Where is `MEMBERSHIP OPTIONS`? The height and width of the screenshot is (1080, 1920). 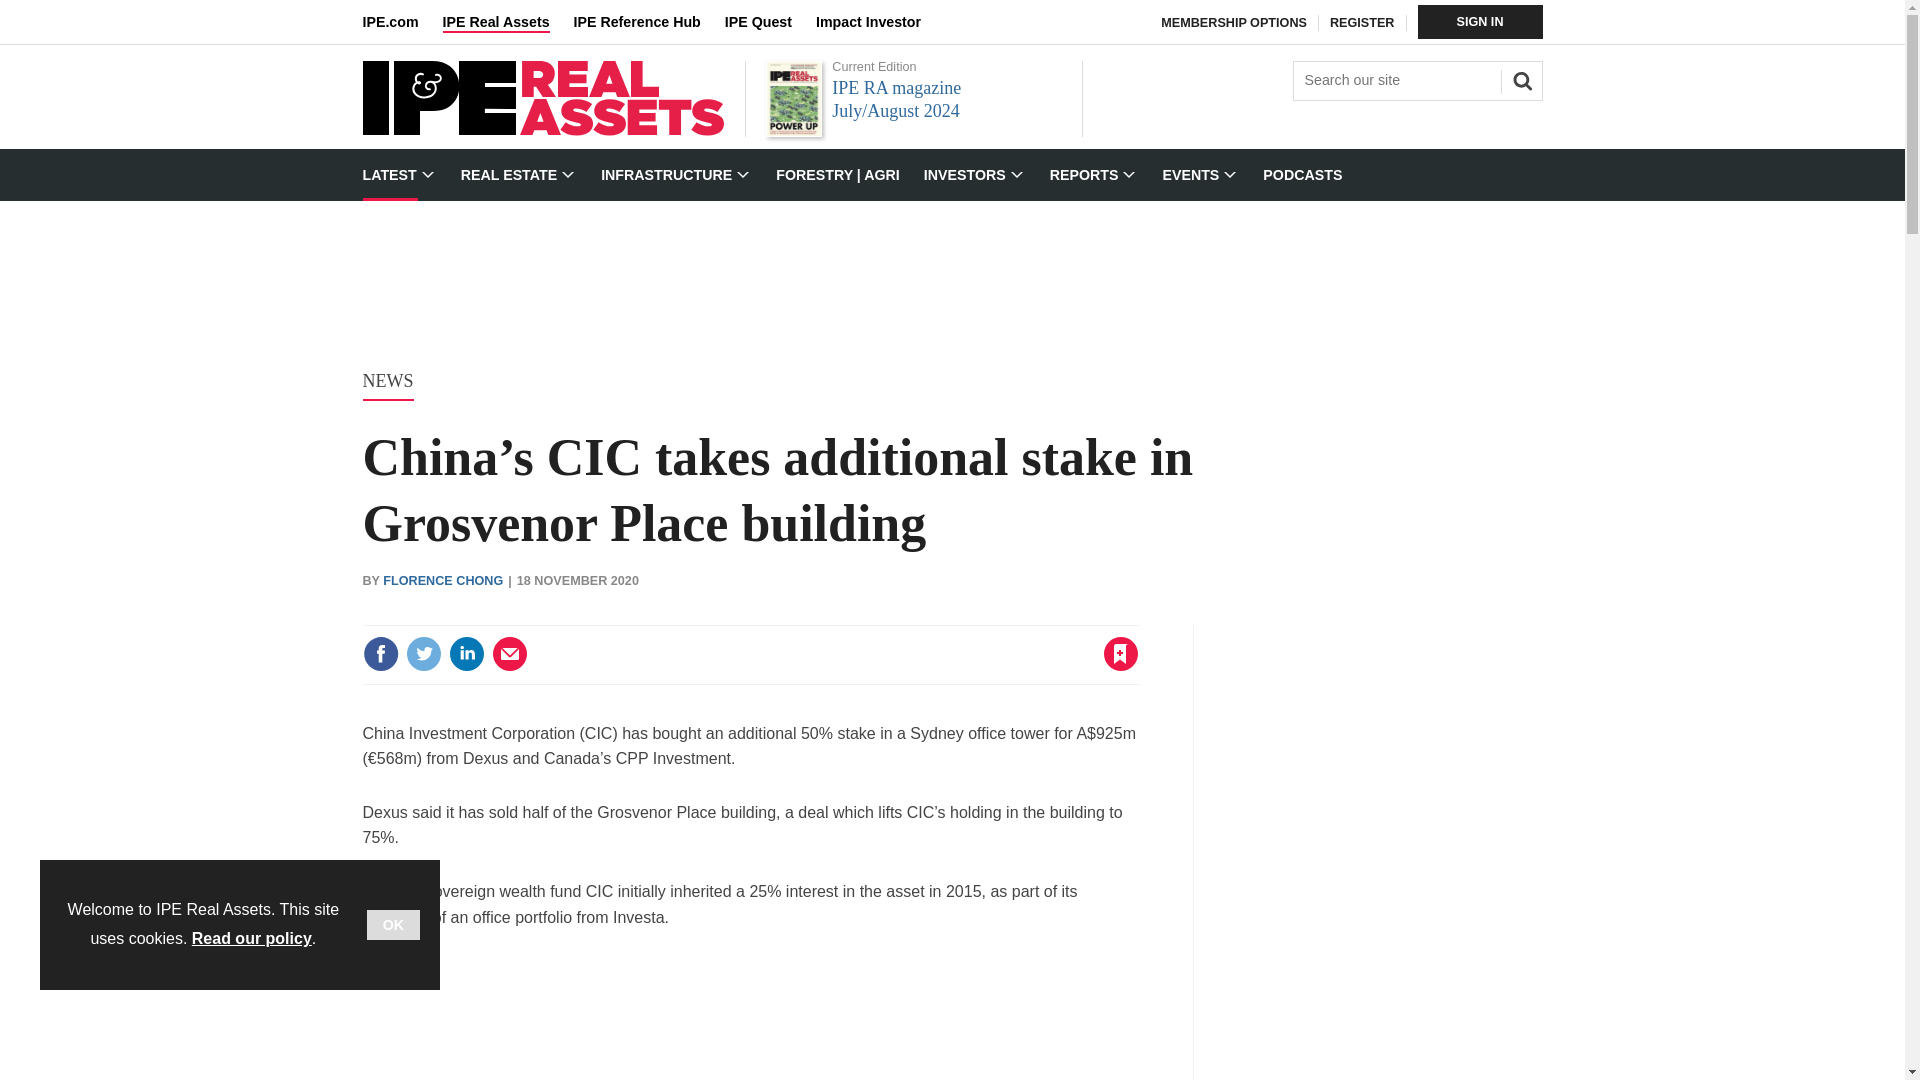
MEMBERSHIP OPTIONS is located at coordinates (1234, 23).